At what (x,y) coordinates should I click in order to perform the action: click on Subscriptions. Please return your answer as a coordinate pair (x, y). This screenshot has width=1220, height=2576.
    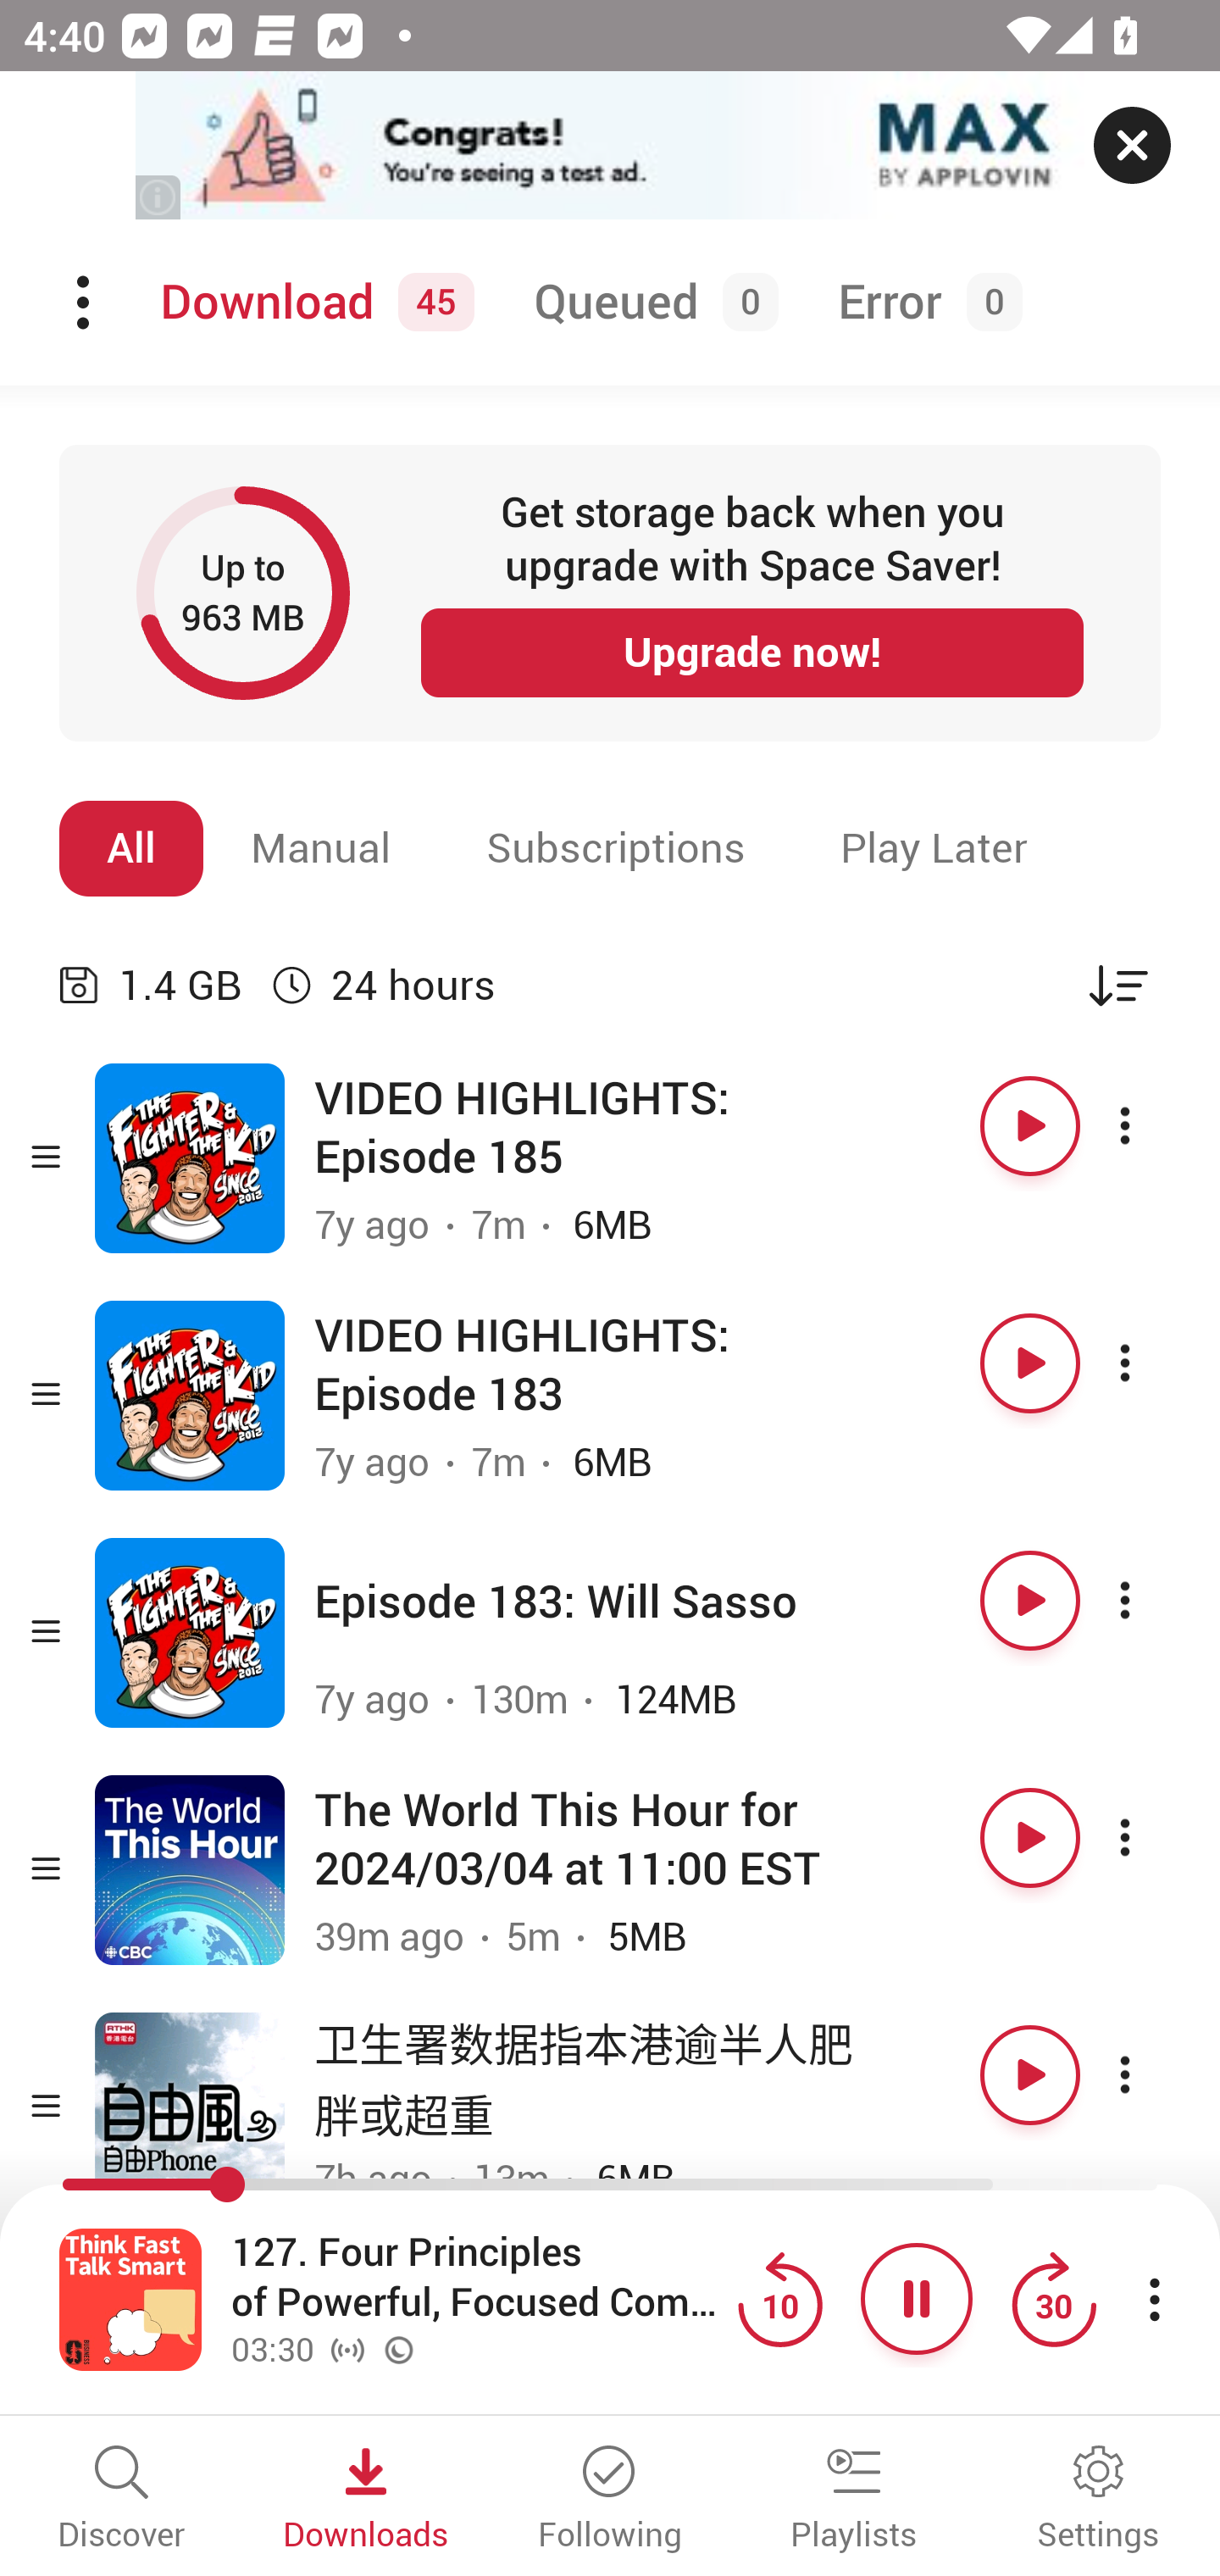
    Looking at the image, I should click on (616, 848).